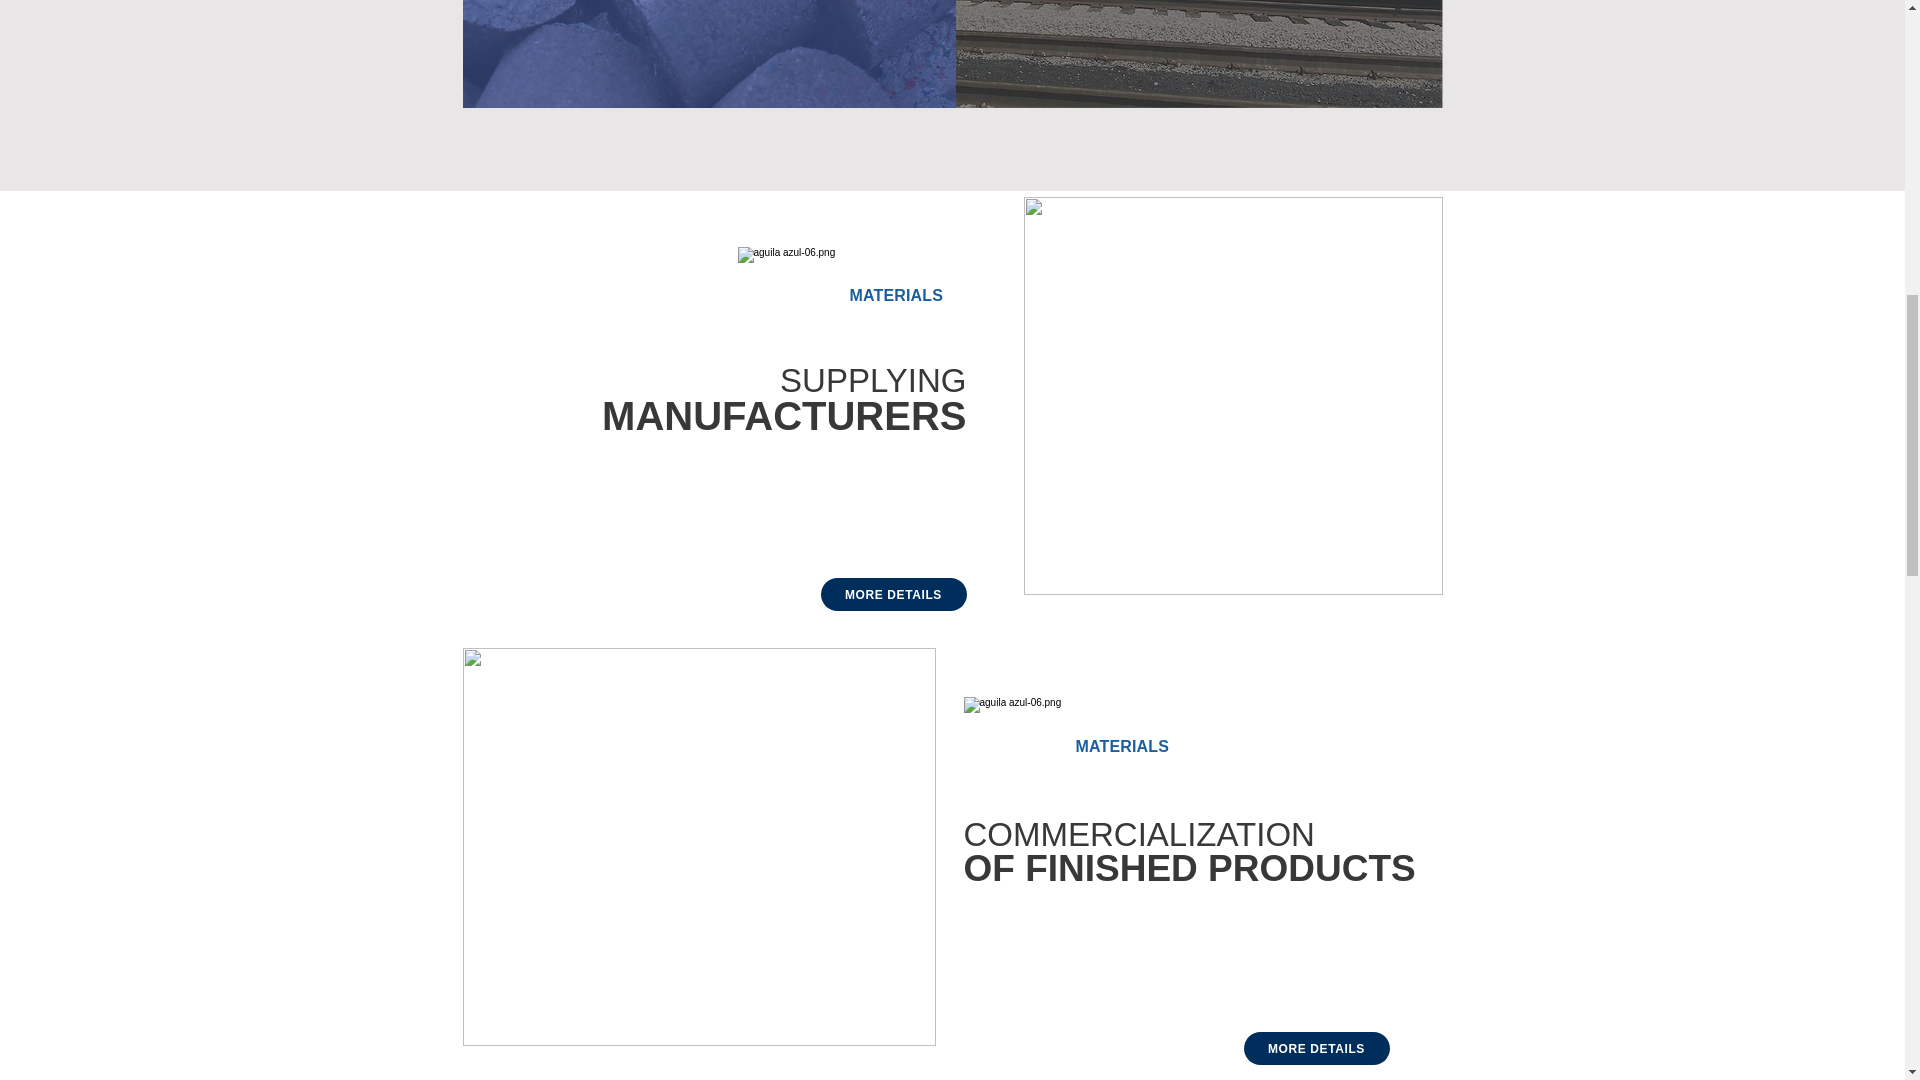 This screenshot has height=1080, width=1920. Describe the element at coordinates (1233, 396) in the screenshot. I see `segun imagen prin-06.png` at that location.